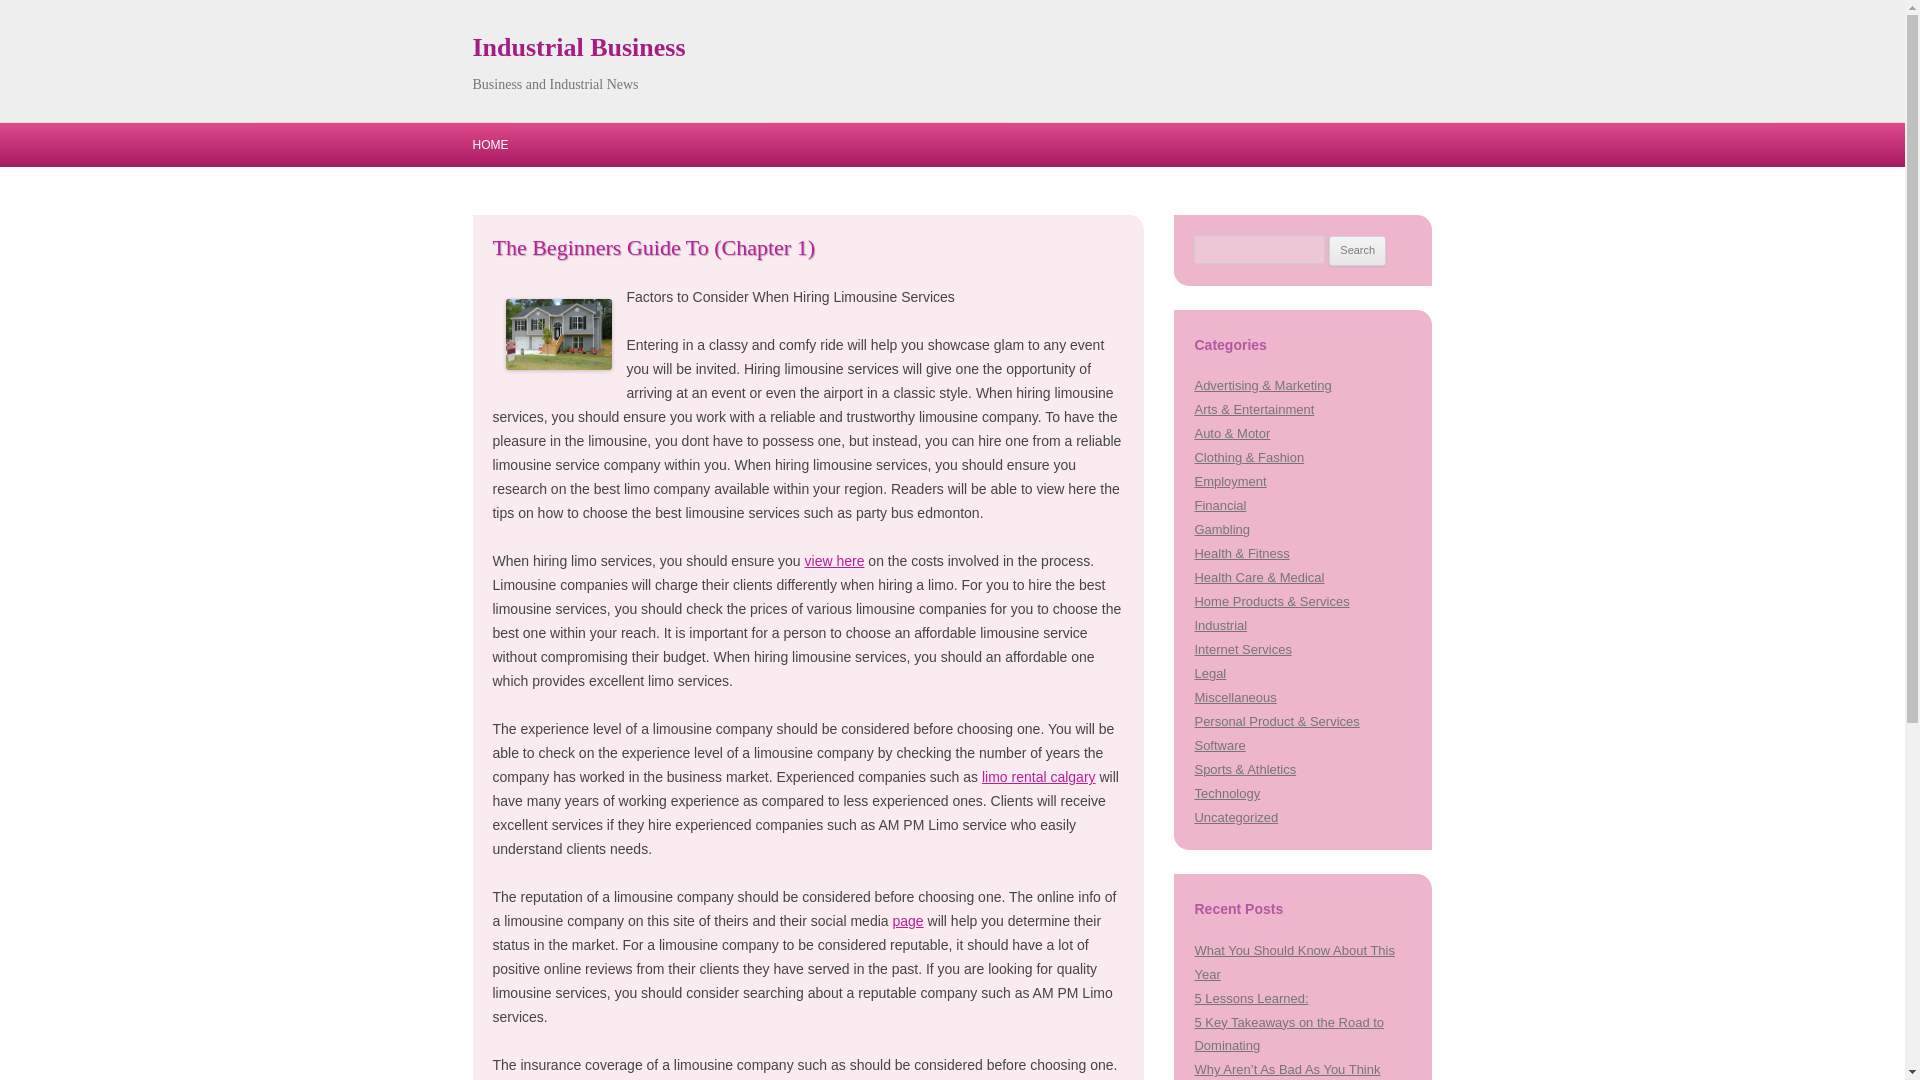  What do you see at coordinates (1220, 624) in the screenshot?
I see `Industrial` at bounding box center [1220, 624].